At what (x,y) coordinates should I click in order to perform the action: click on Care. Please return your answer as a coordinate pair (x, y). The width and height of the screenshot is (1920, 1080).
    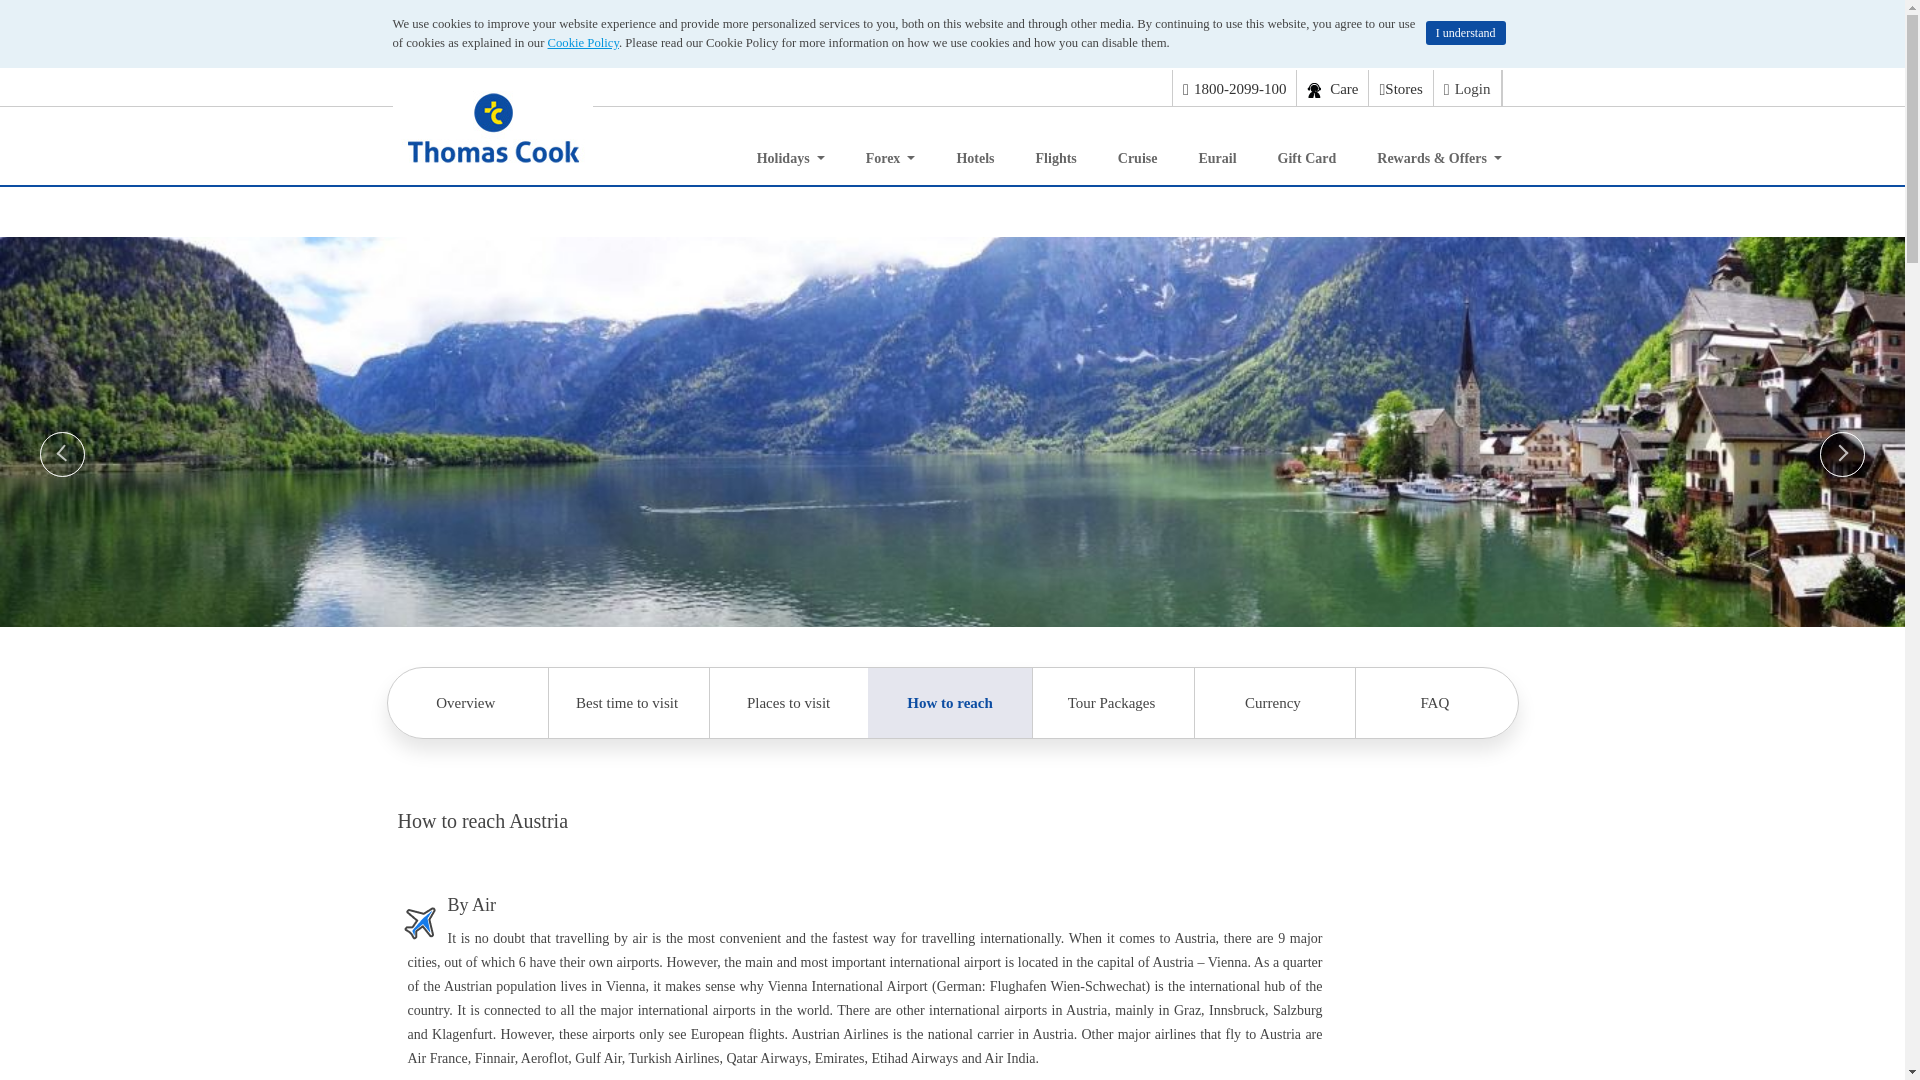
    Looking at the image, I should click on (1332, 88).